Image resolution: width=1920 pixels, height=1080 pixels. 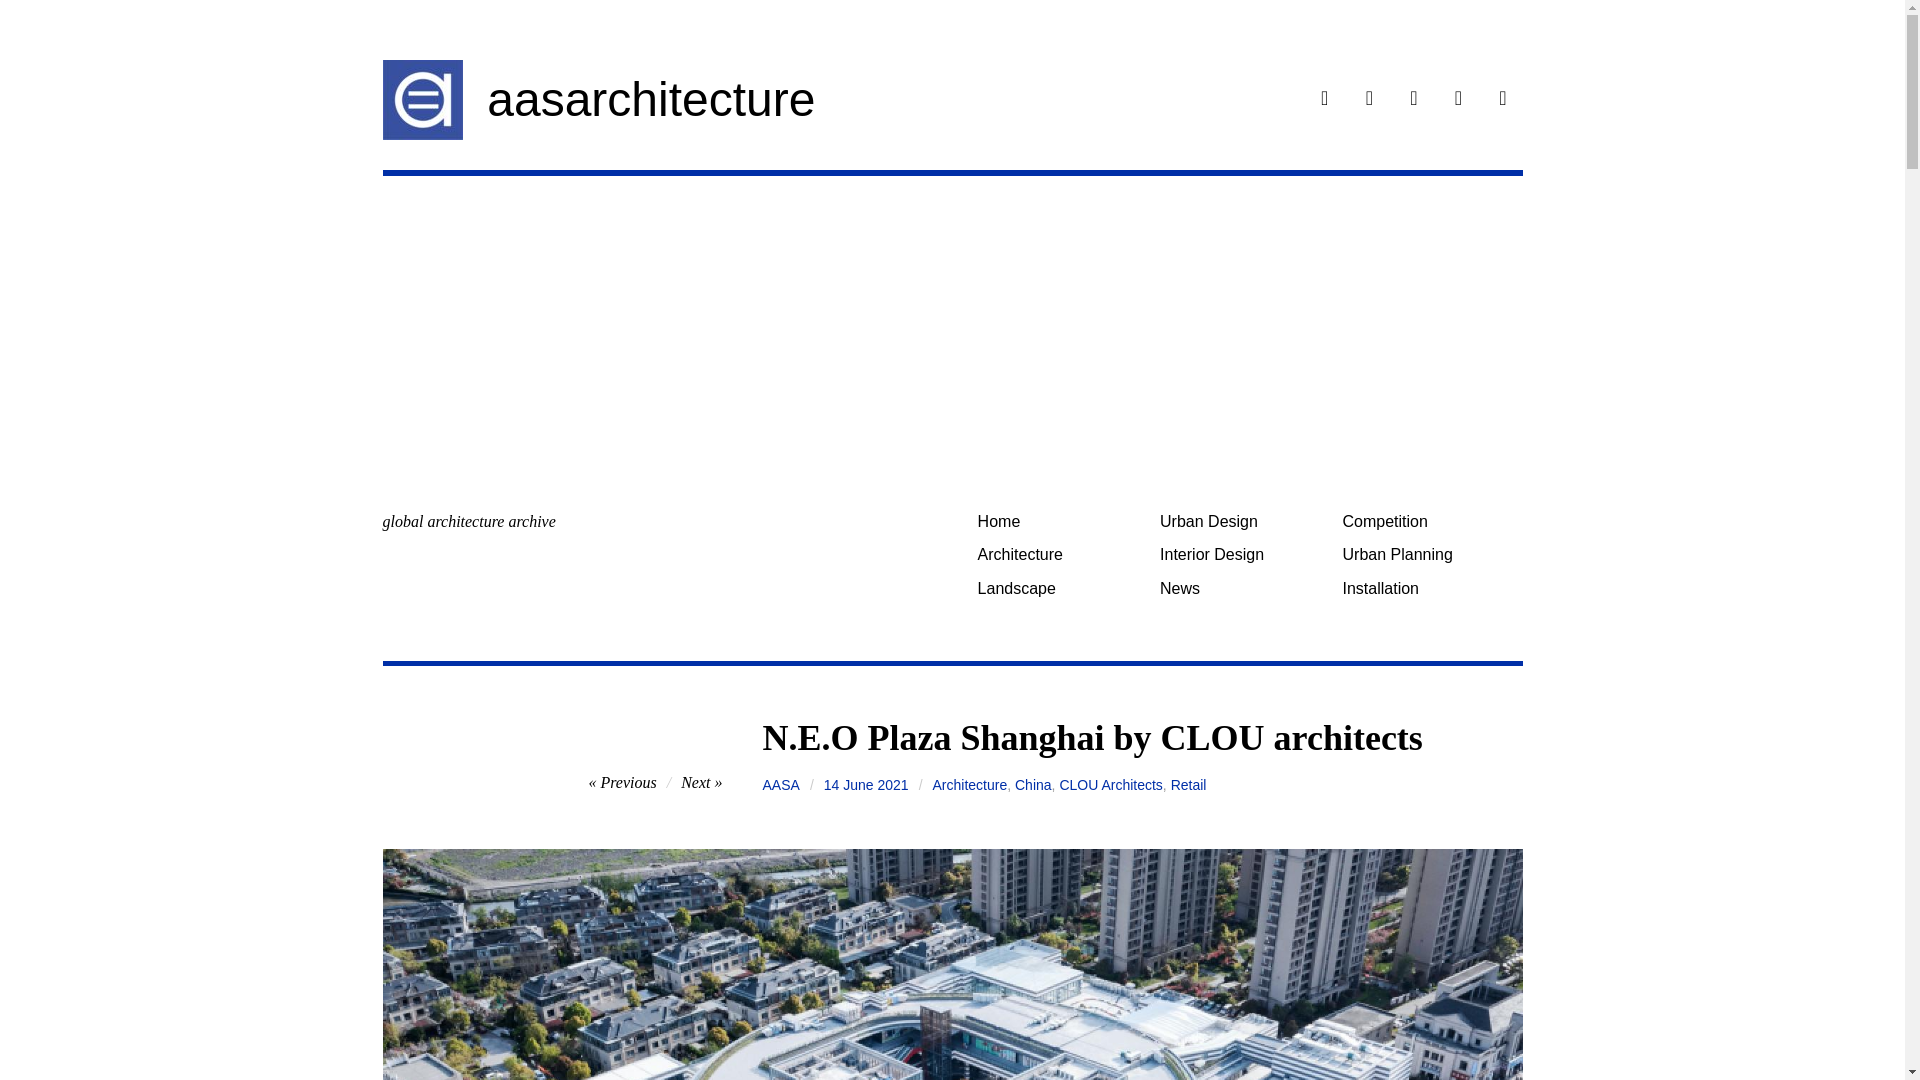 I want to click on Urban Design, so click(x=1243, y=521).